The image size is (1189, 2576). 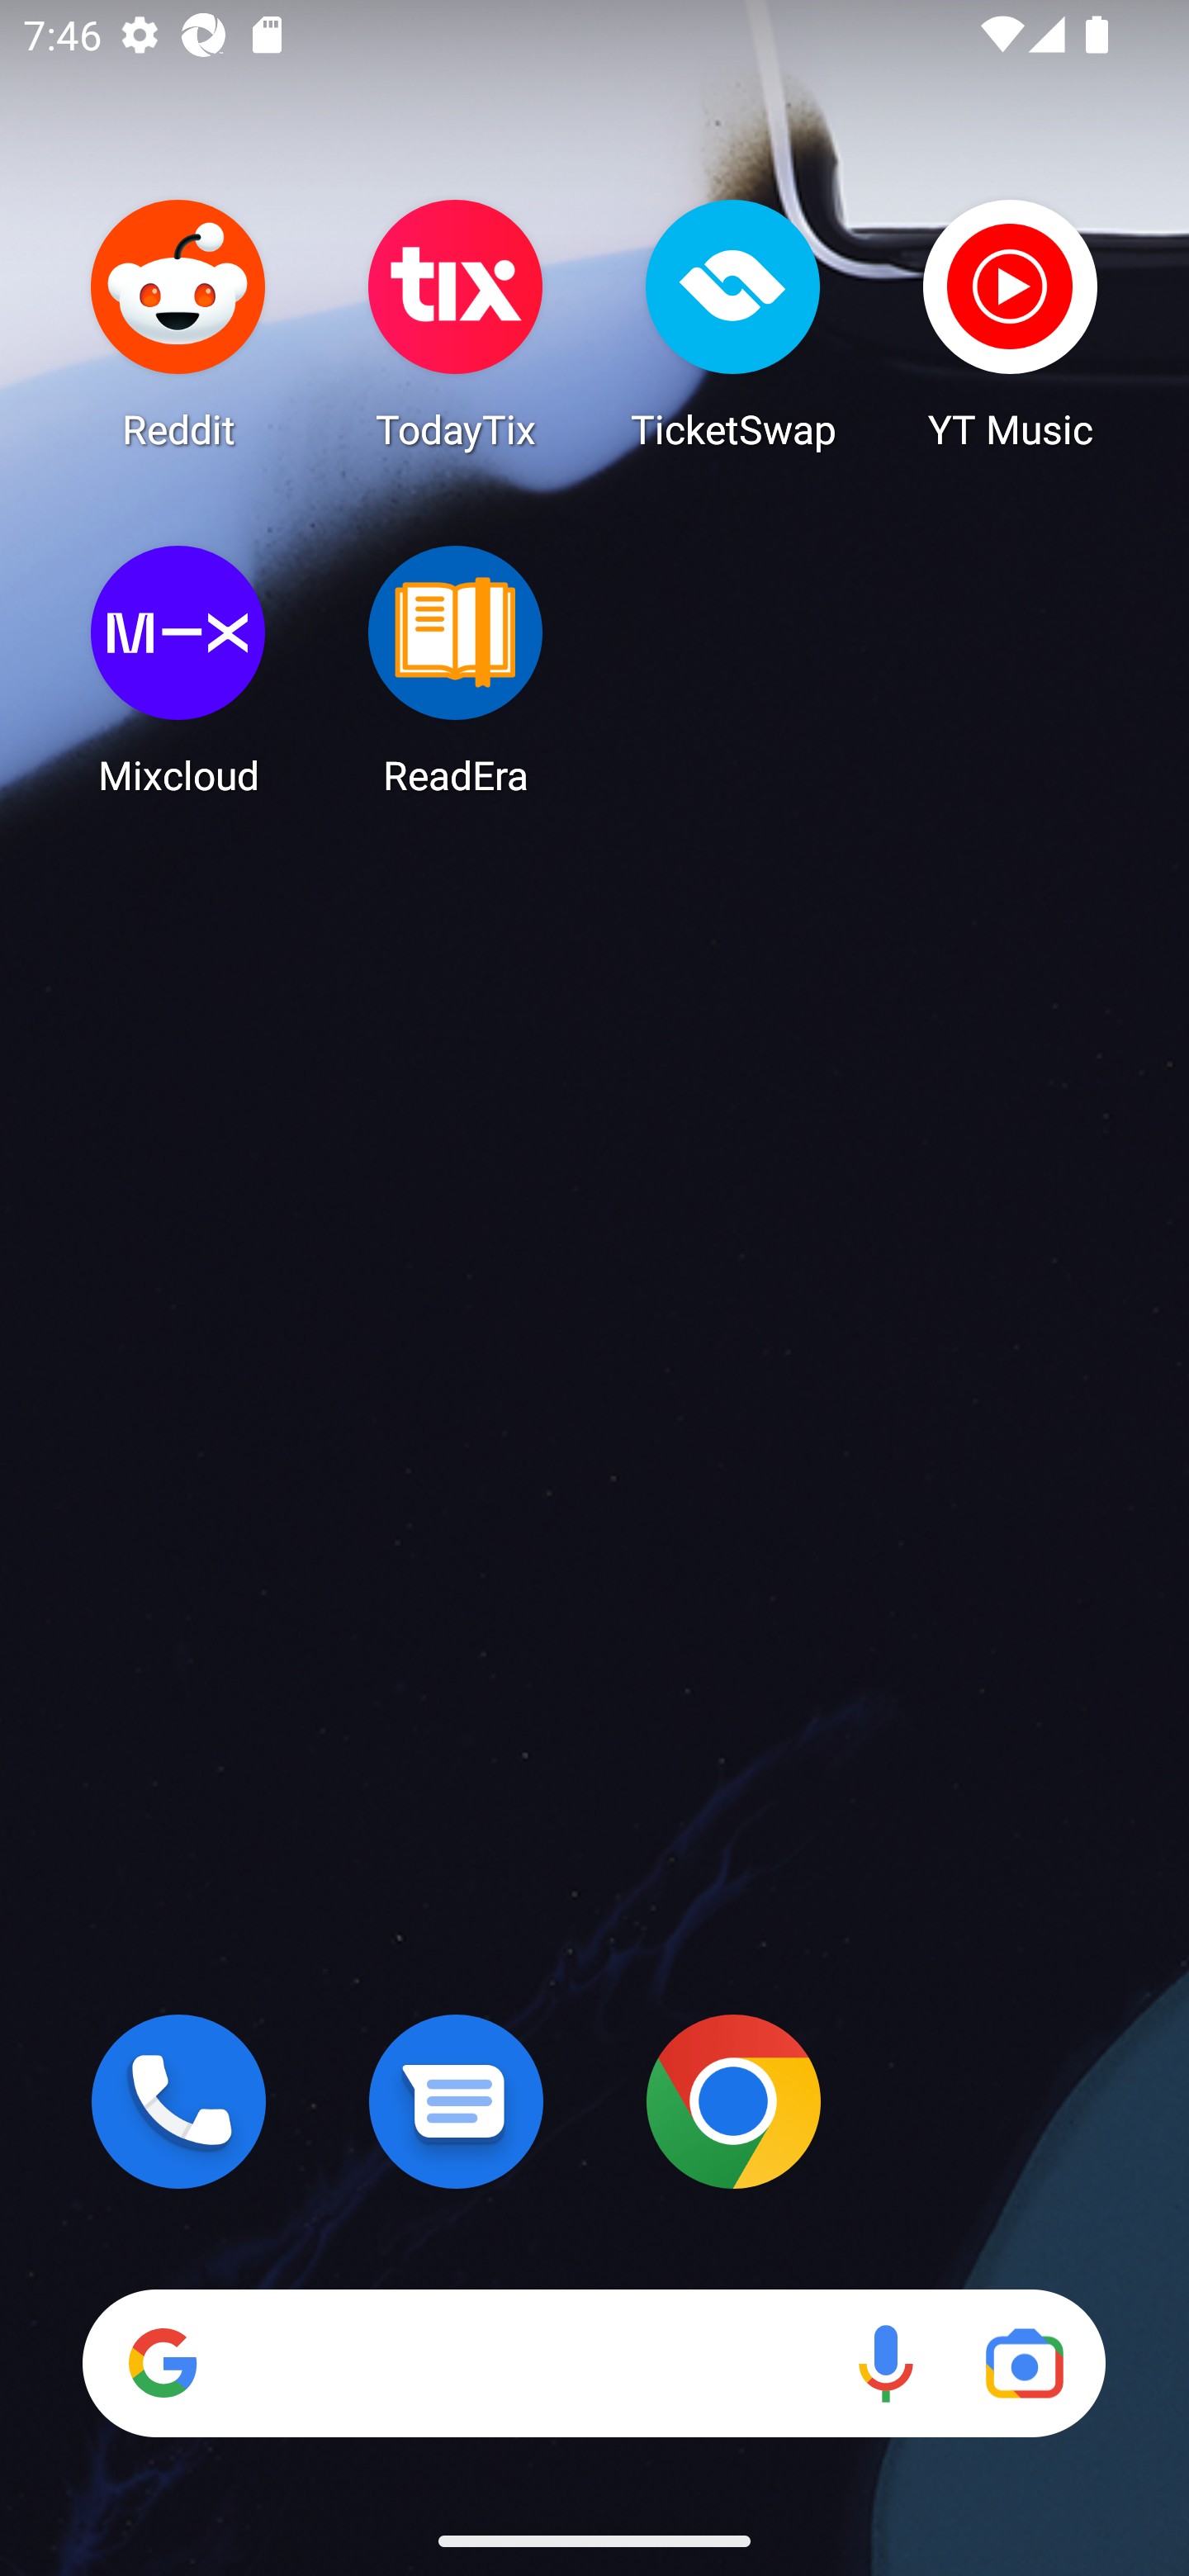 I want to click on TicketSwap, so click(x=733, y=324).